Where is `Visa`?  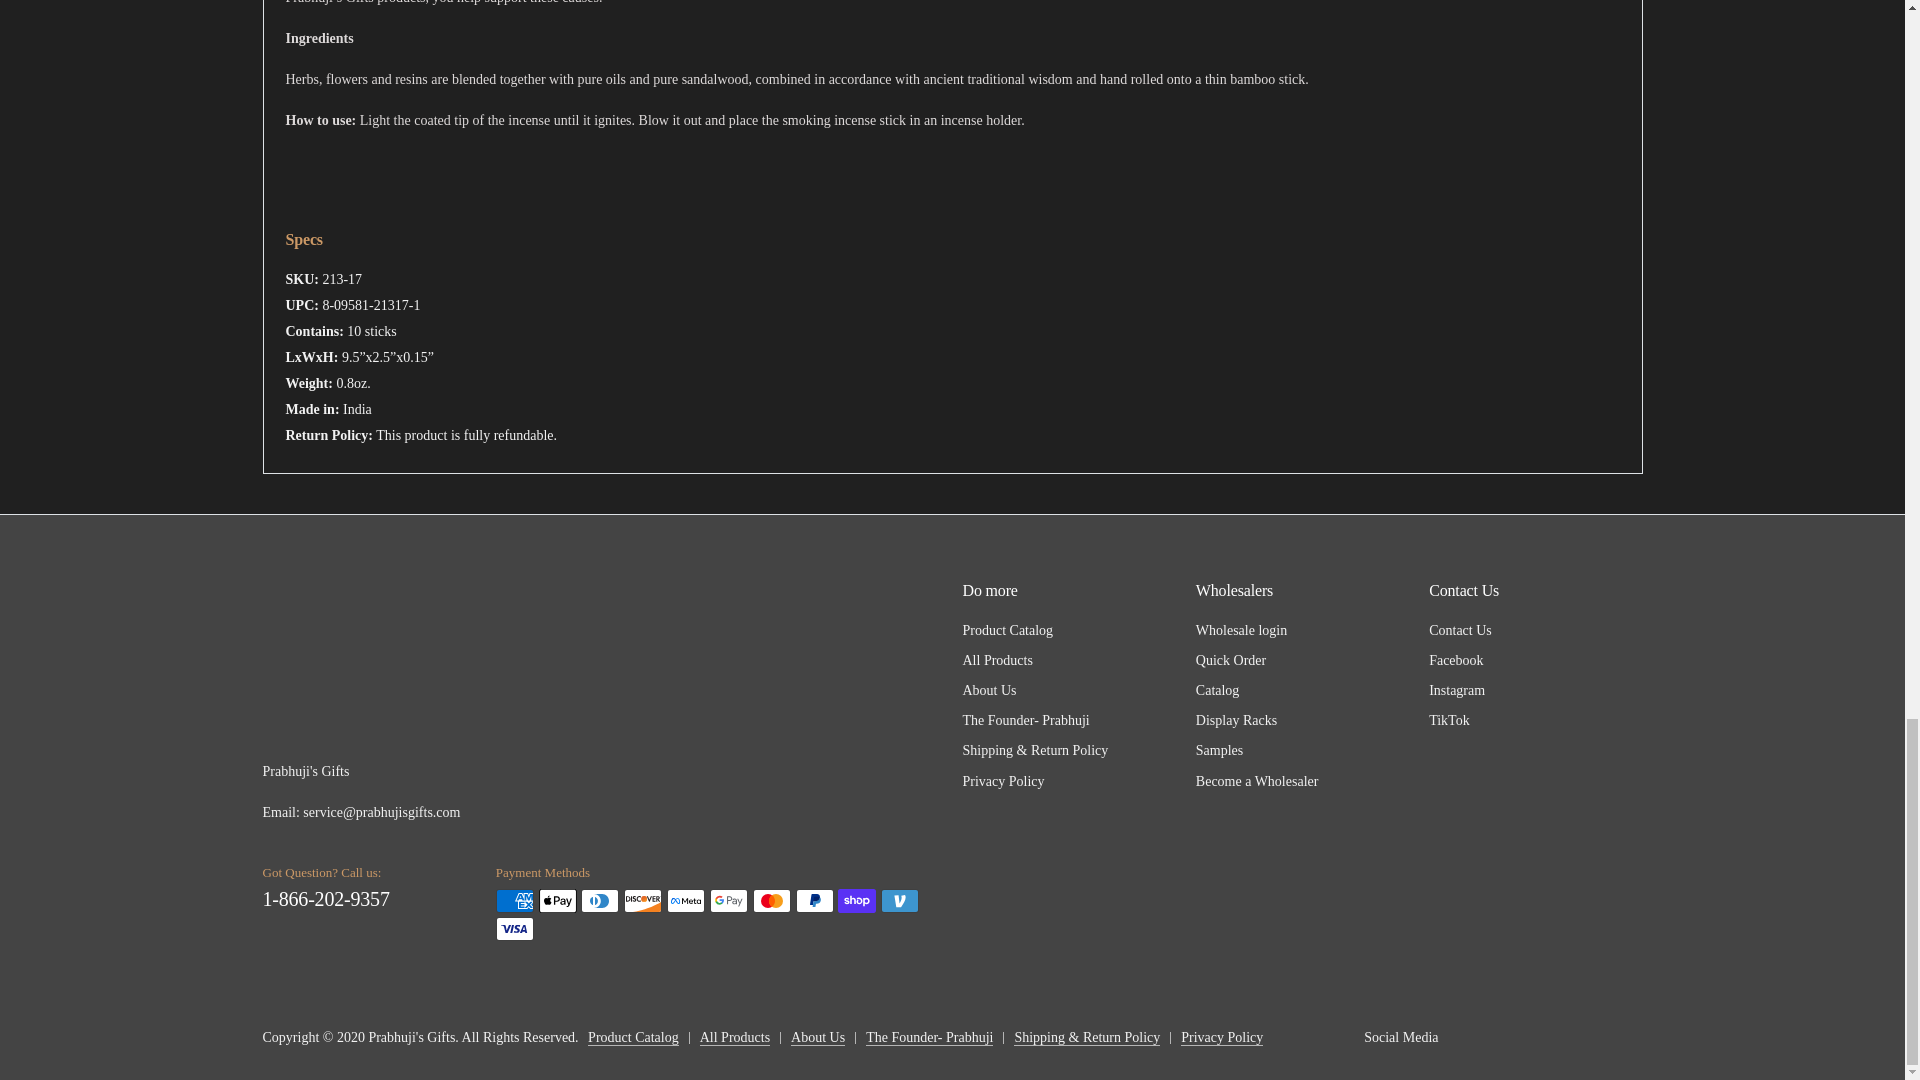
Visa is located at coordinates (514, 928).